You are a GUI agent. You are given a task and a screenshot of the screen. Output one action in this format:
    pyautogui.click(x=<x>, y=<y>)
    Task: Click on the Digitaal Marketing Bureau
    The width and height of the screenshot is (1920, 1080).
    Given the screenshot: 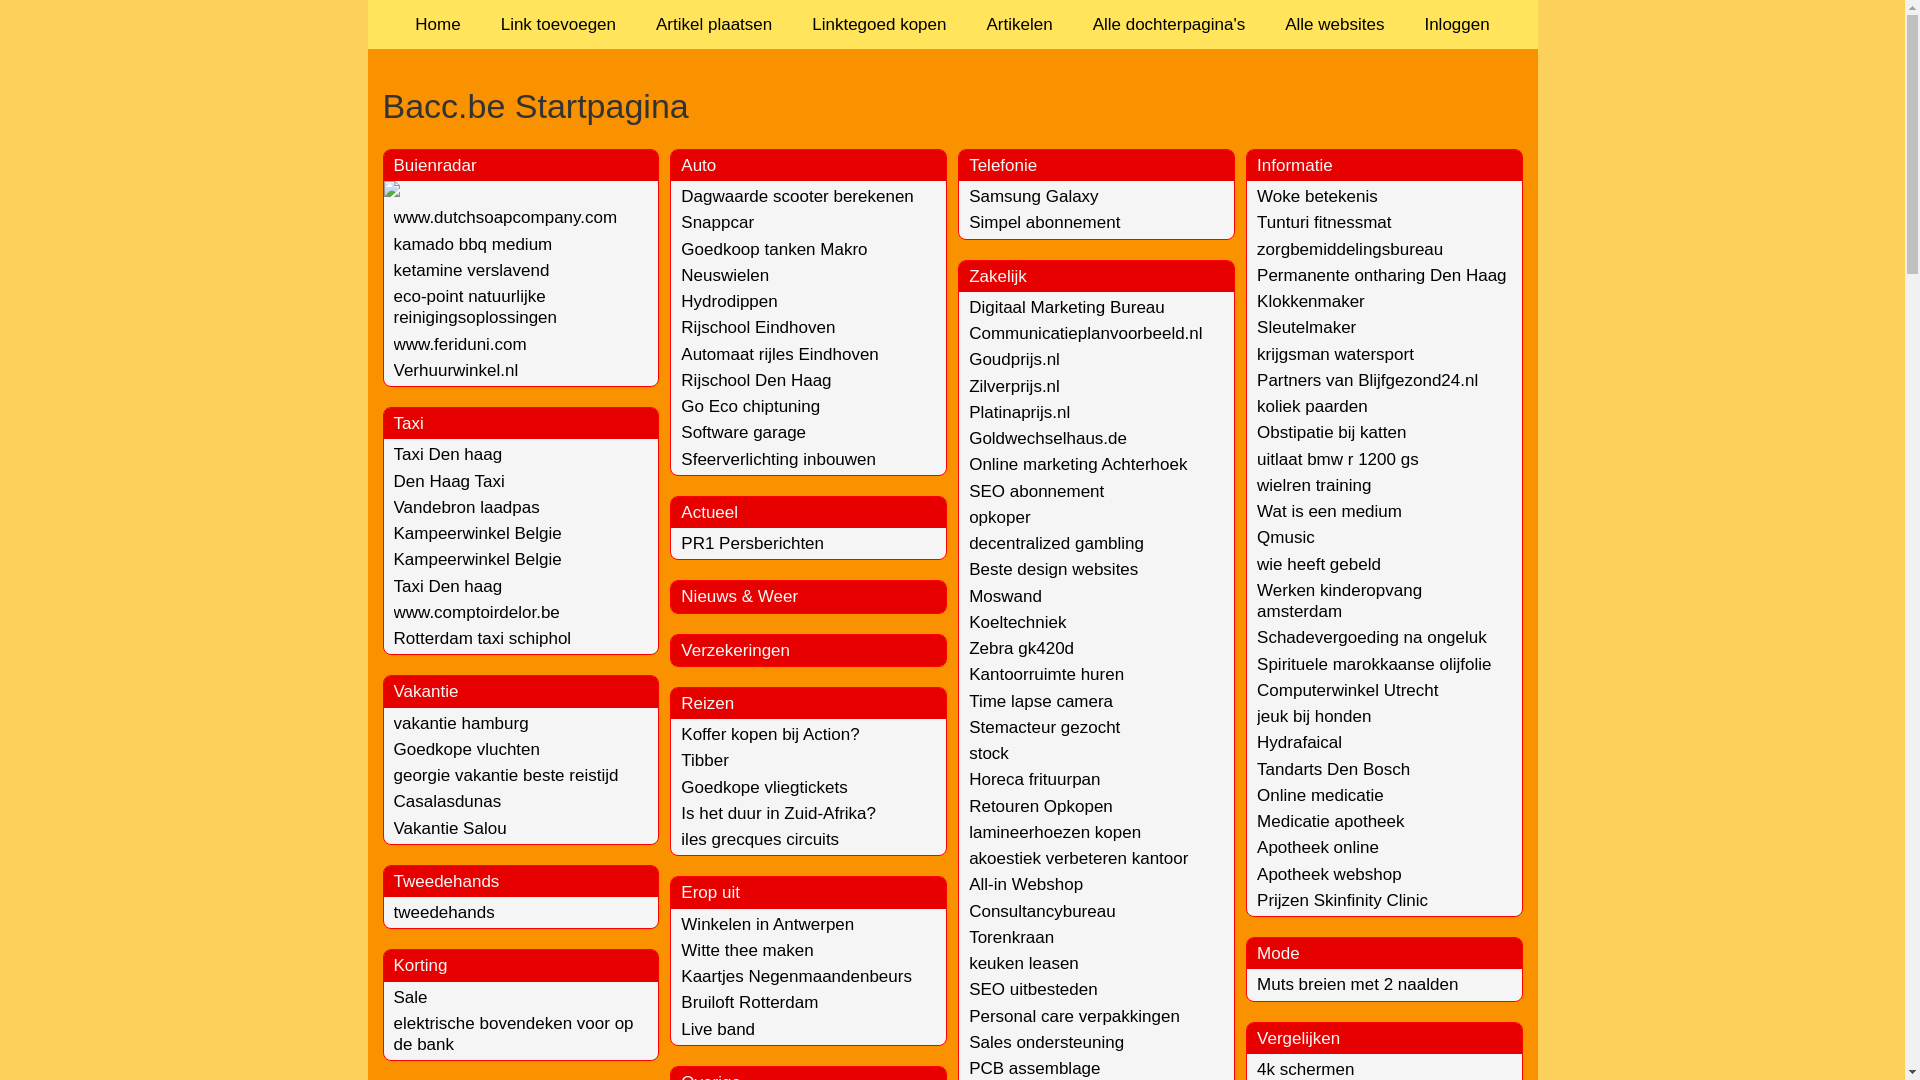 What is the action you would take?
    pyautogui.click(x=1066, y=308)
    